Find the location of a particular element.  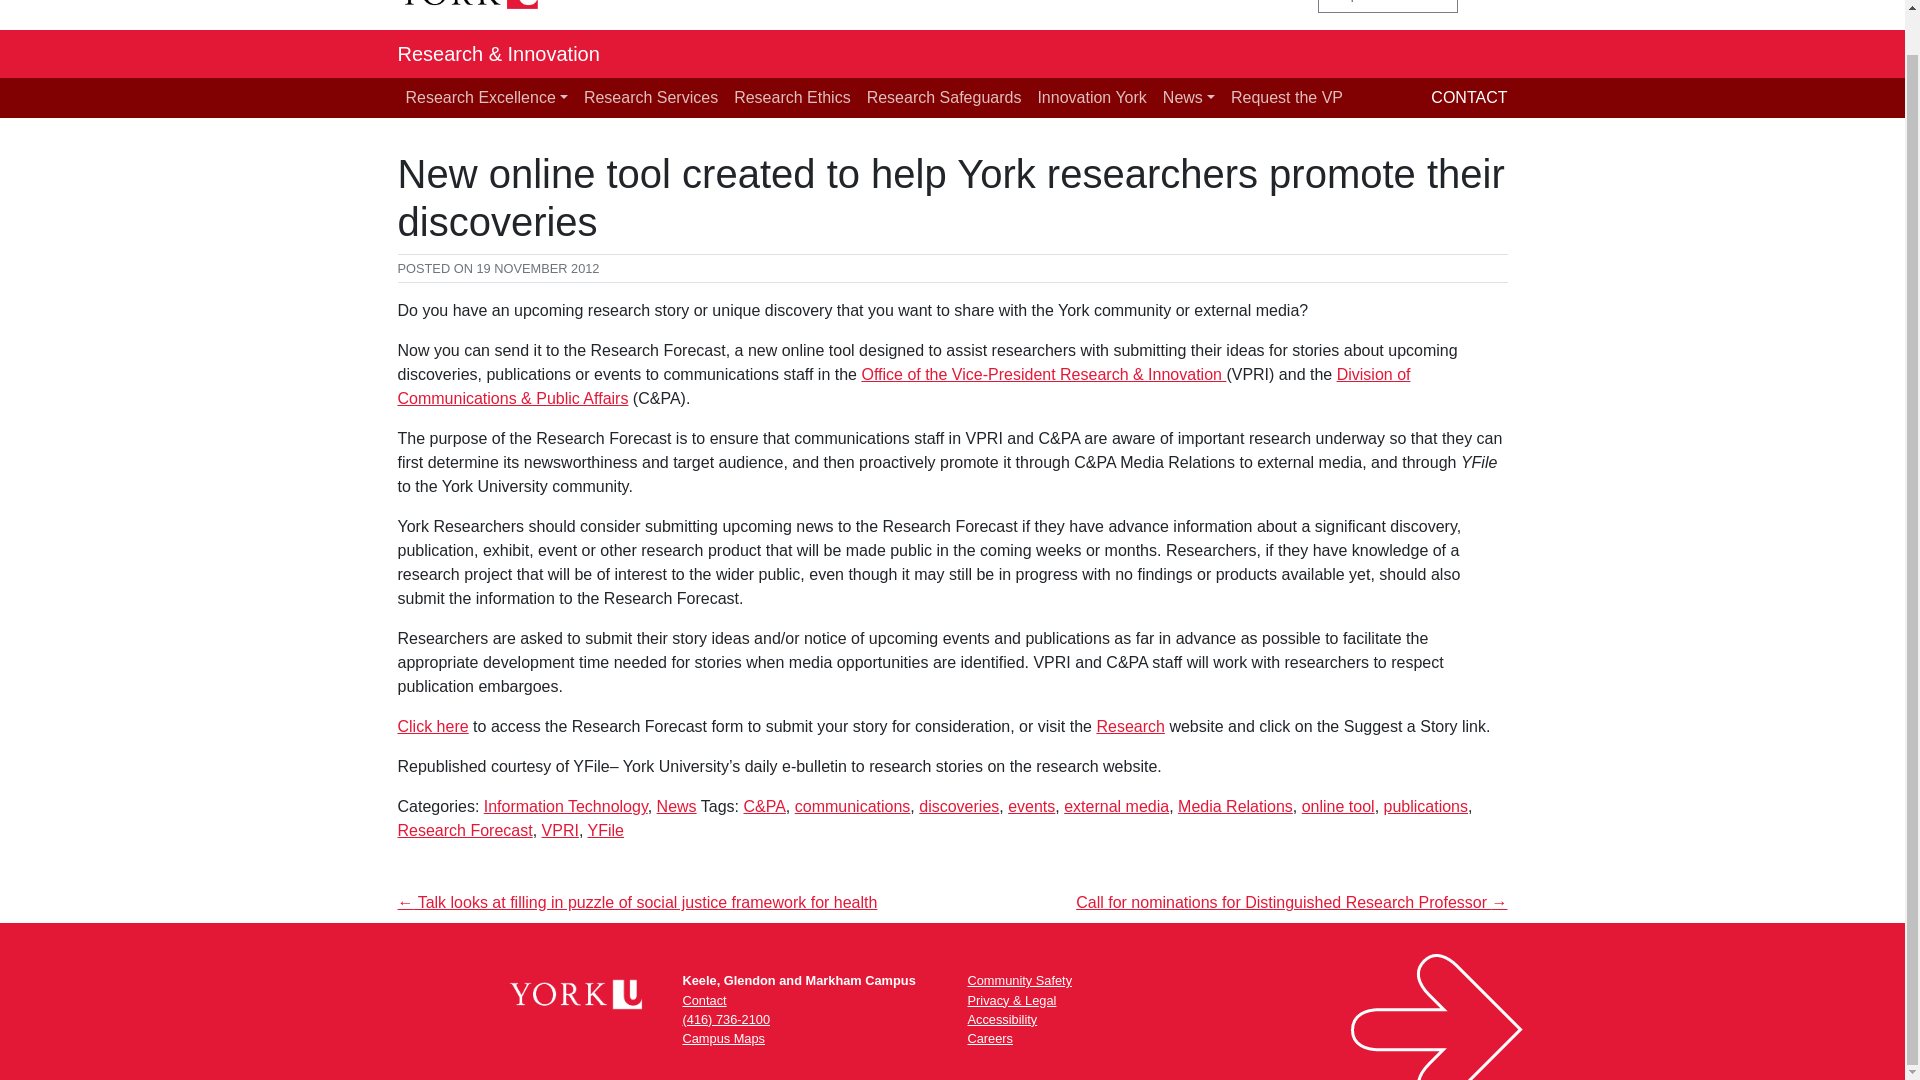

News is located at coordinates (1189, 97).